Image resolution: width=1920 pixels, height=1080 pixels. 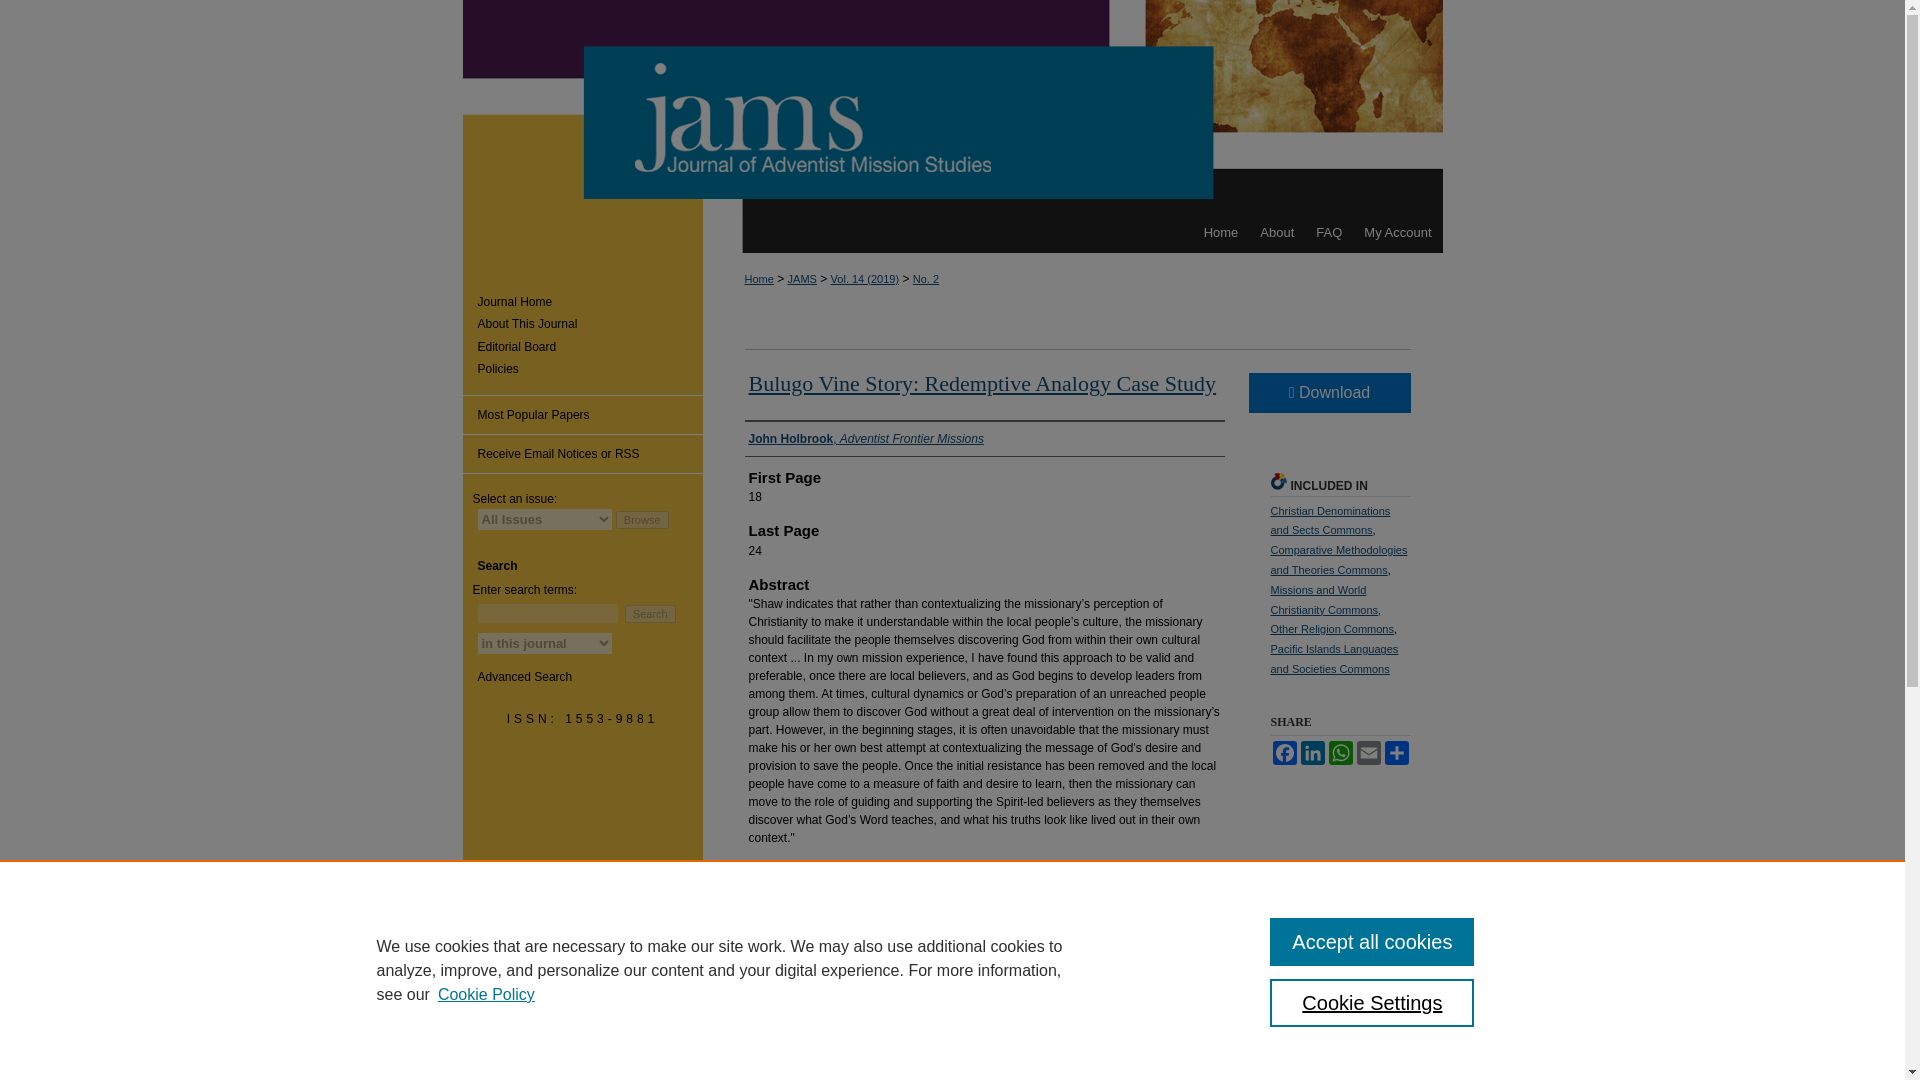 I want to click on Other Religion Commons, so click(x=1331, y=629).